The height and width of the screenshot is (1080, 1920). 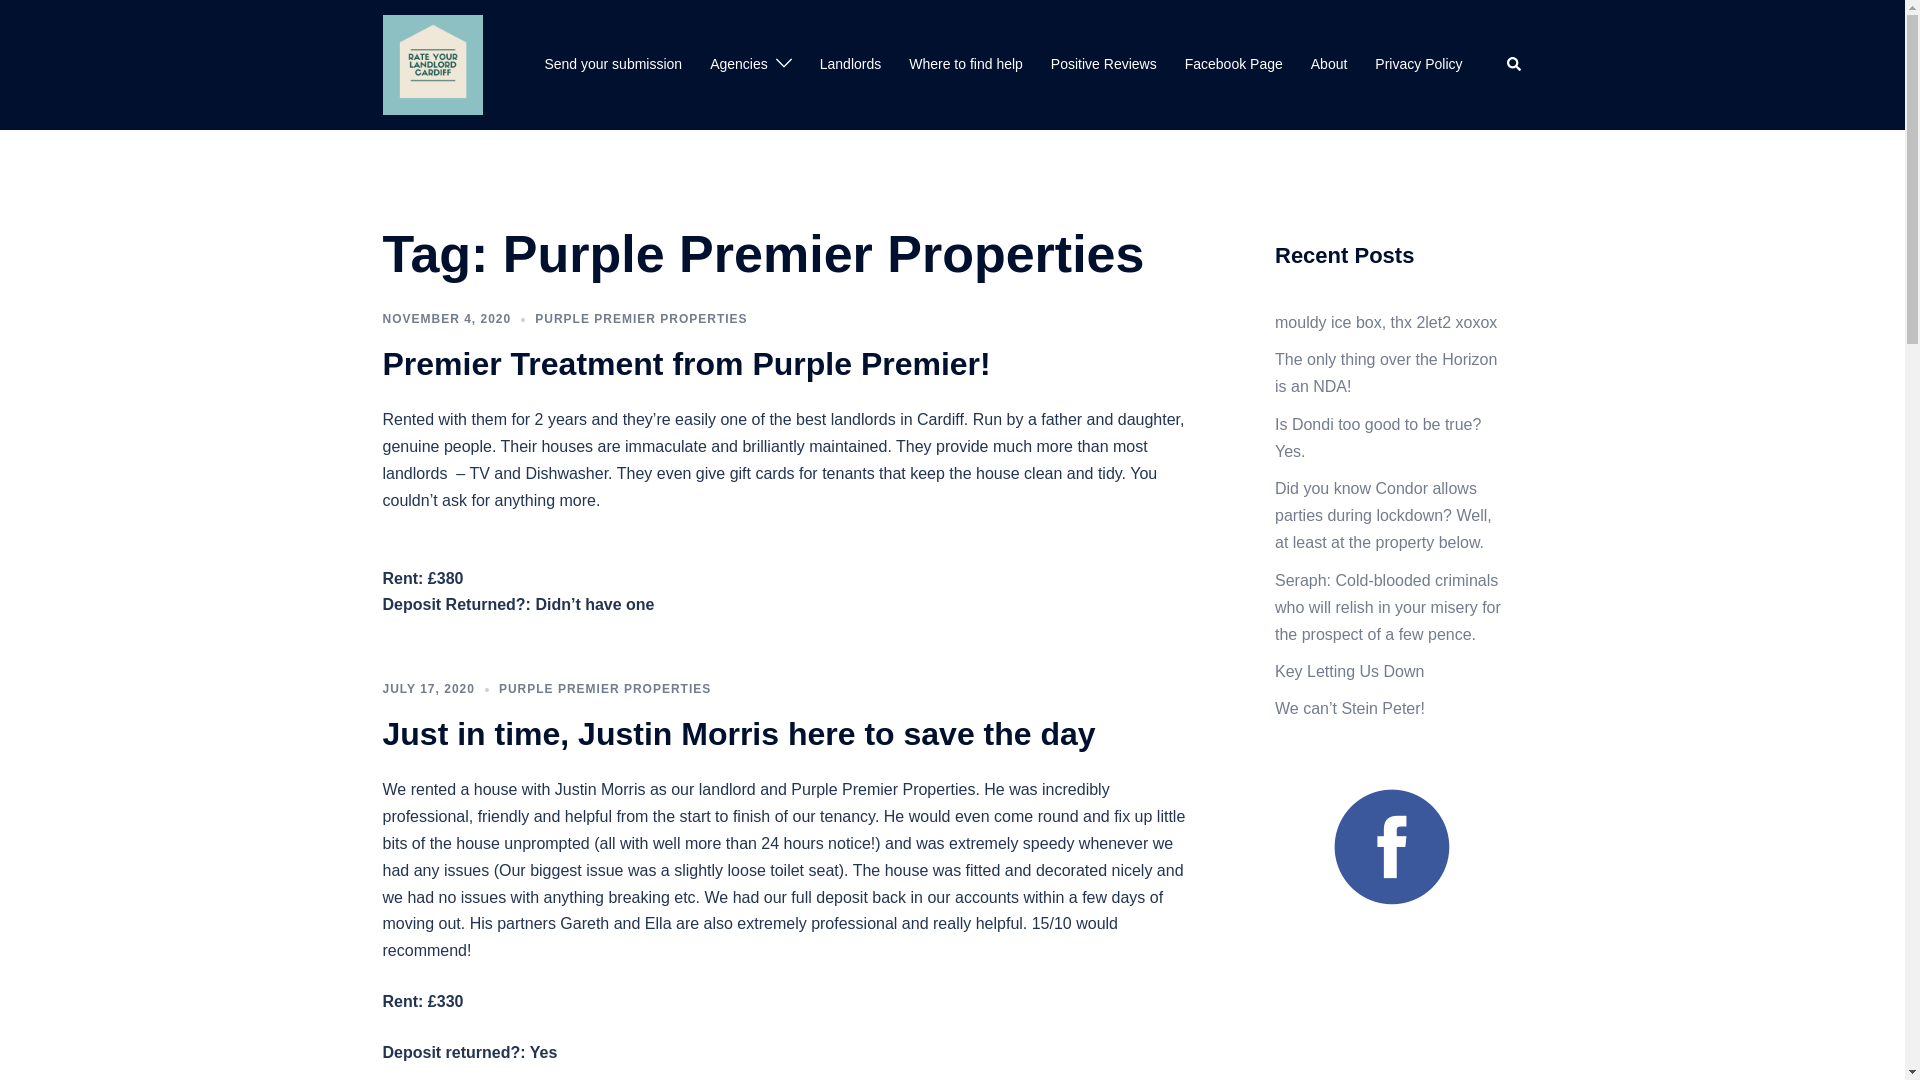 I want to click on Rate your Landlord Cardiff, so click(x=432, y=64).